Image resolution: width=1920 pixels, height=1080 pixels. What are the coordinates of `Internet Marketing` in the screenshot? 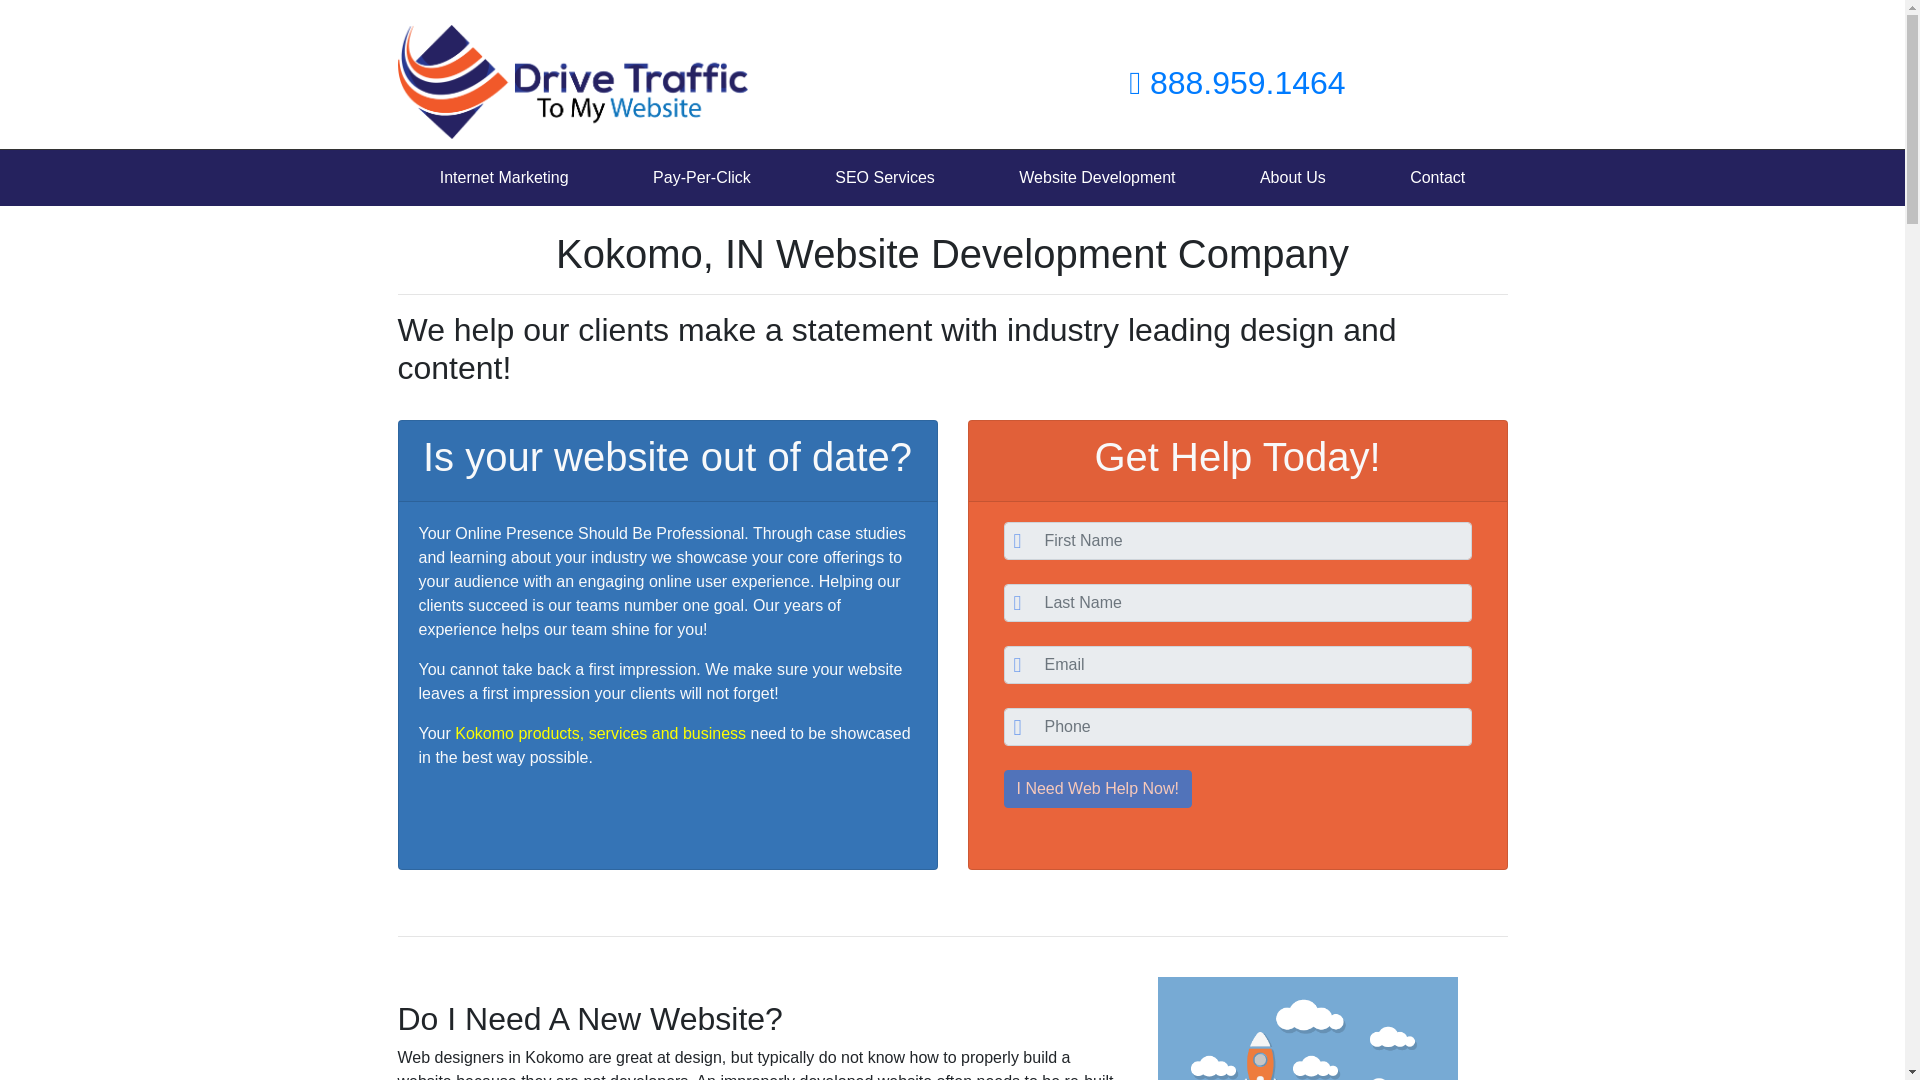 It's located at (504, 177).